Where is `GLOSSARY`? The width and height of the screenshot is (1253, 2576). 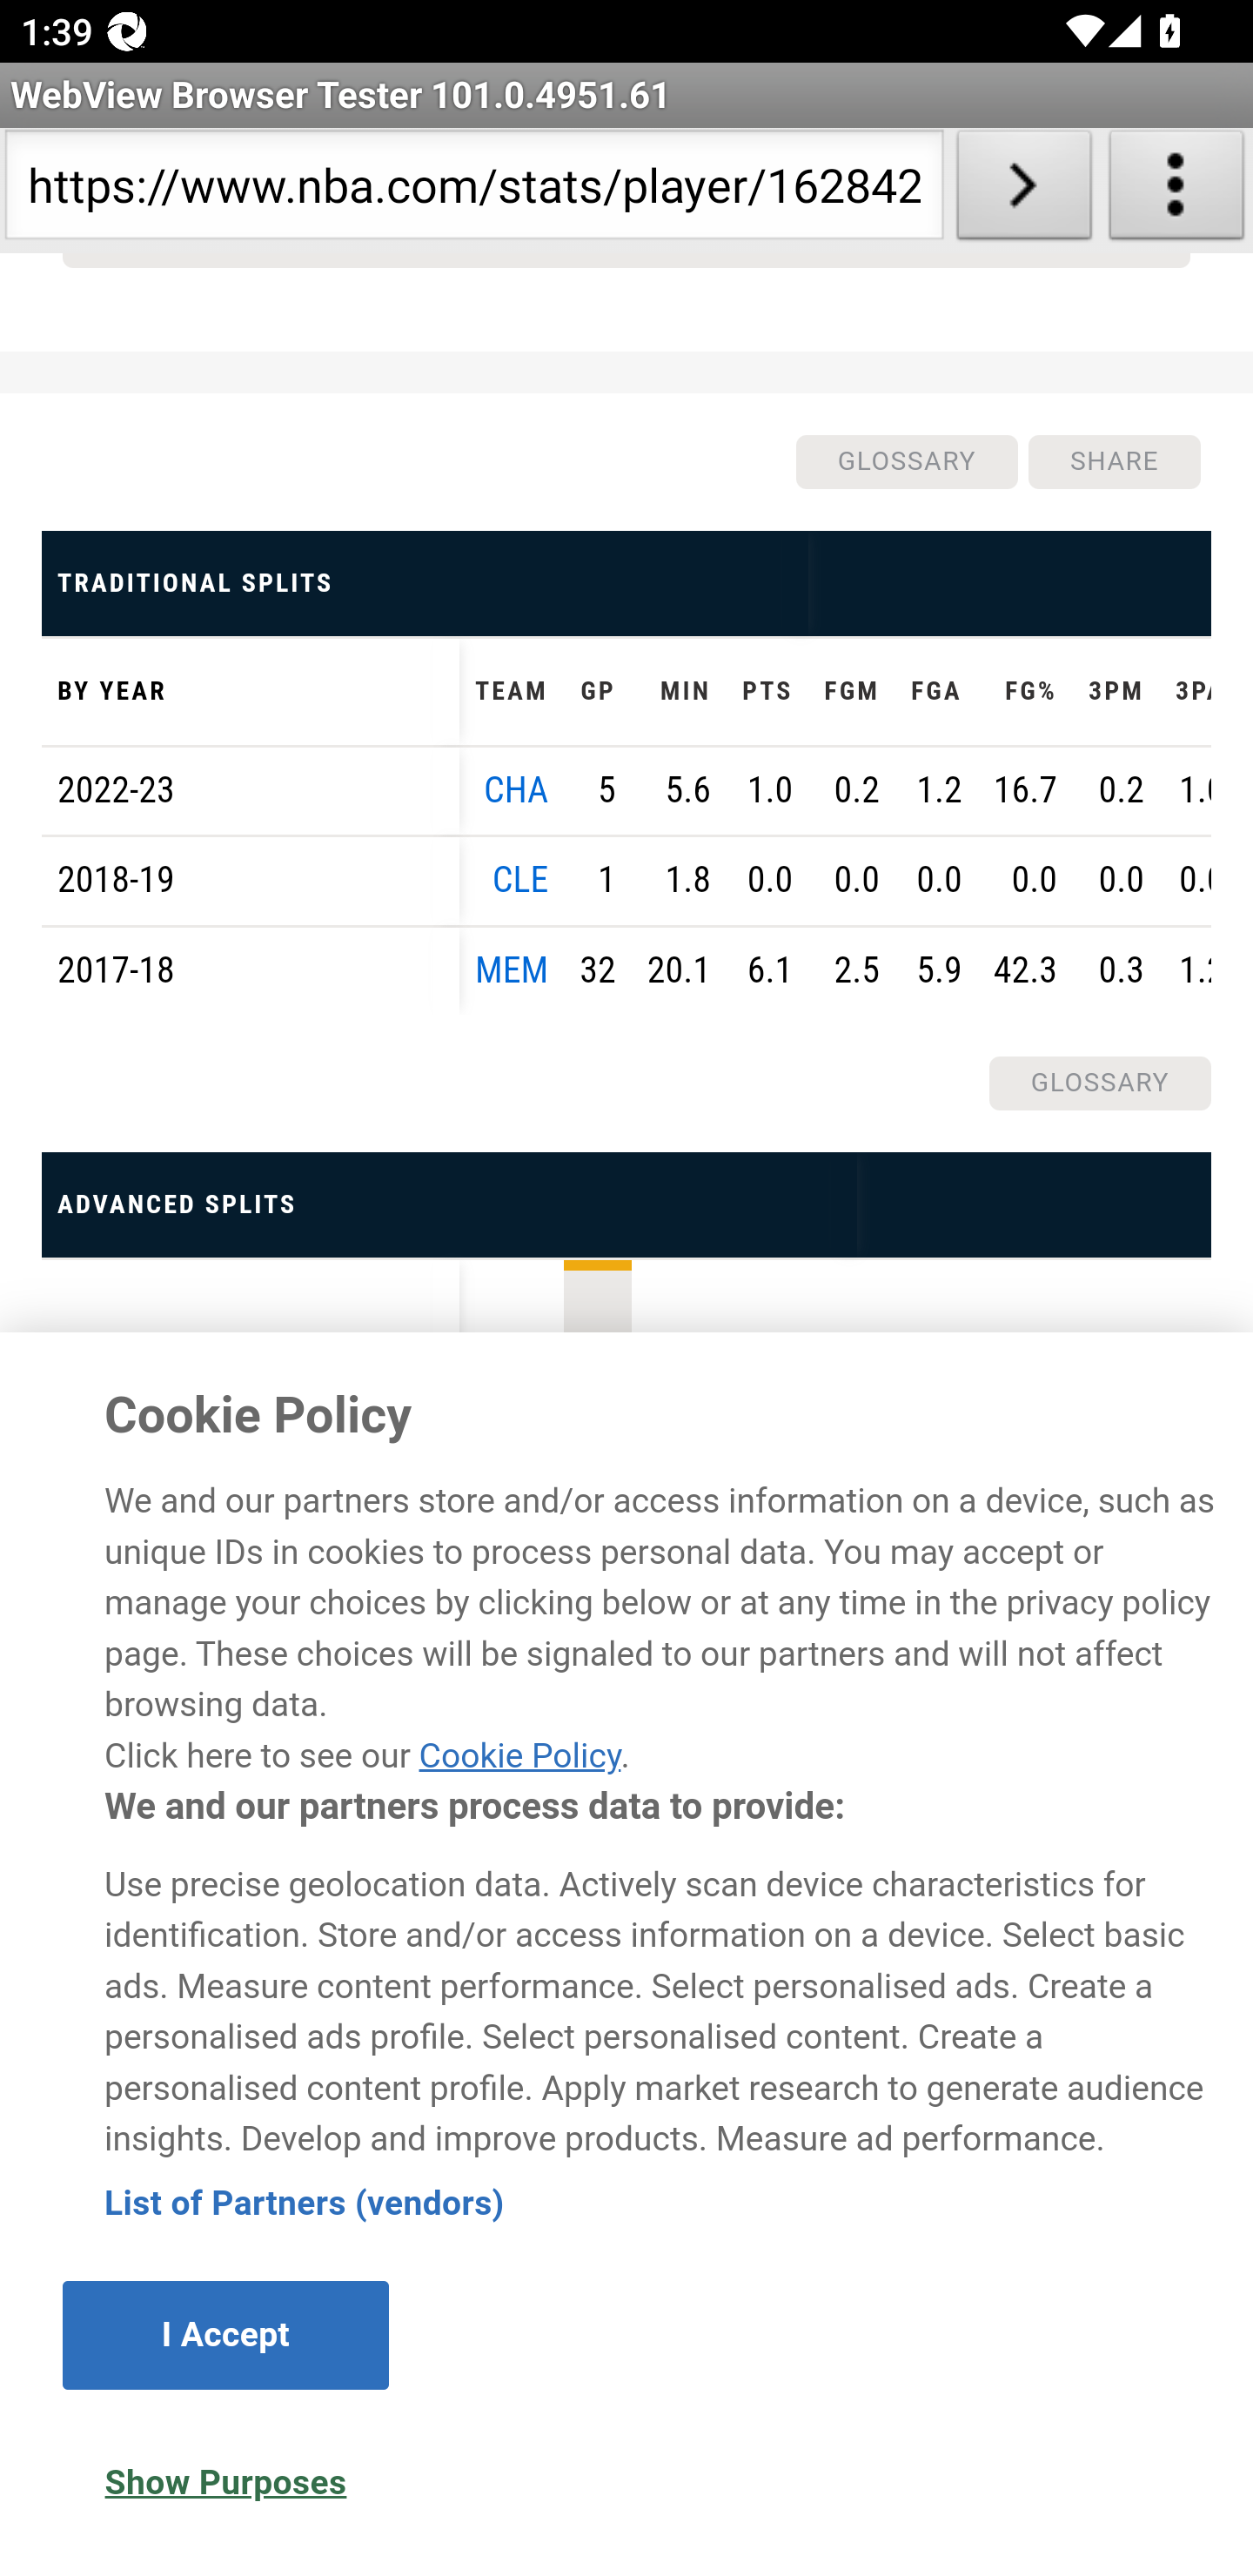 GLOSSARY is located at coordinates (1099, 1084).